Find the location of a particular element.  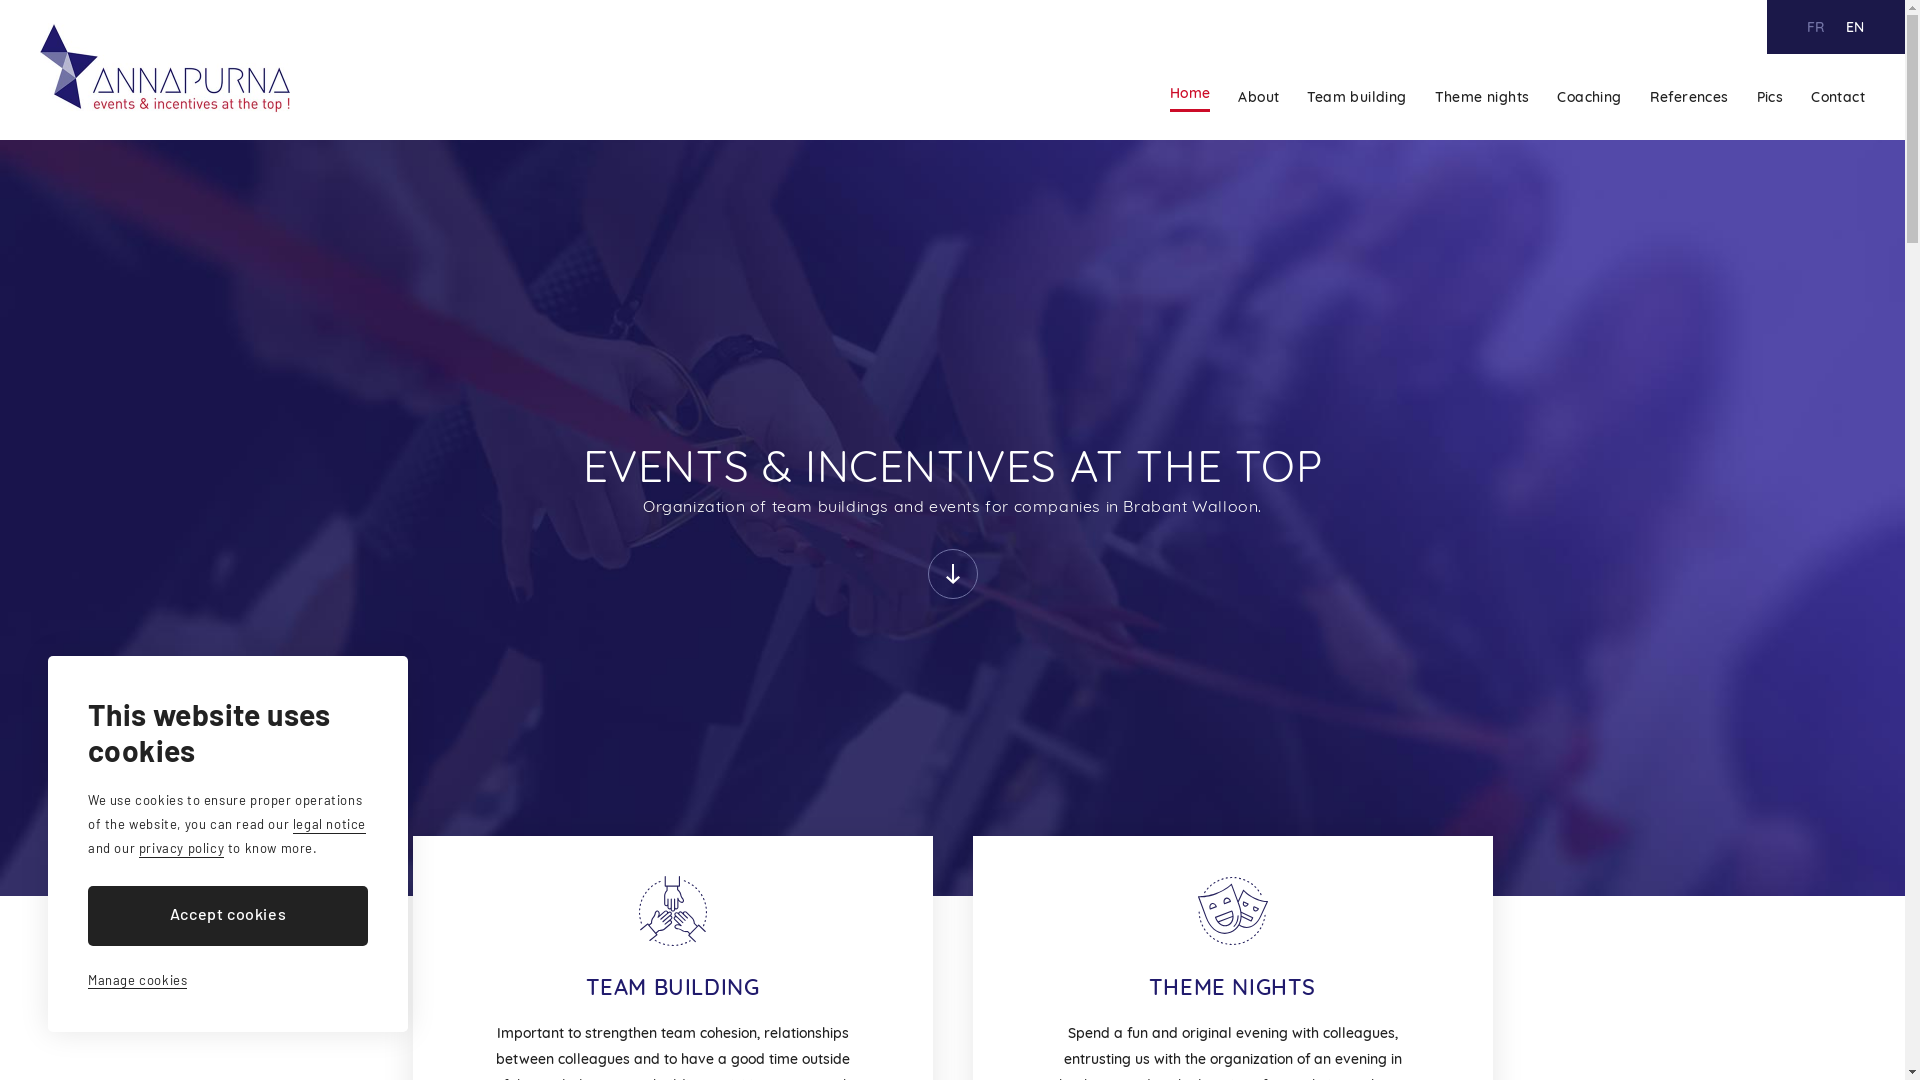

Team building is located at coordinates (1356, 97).